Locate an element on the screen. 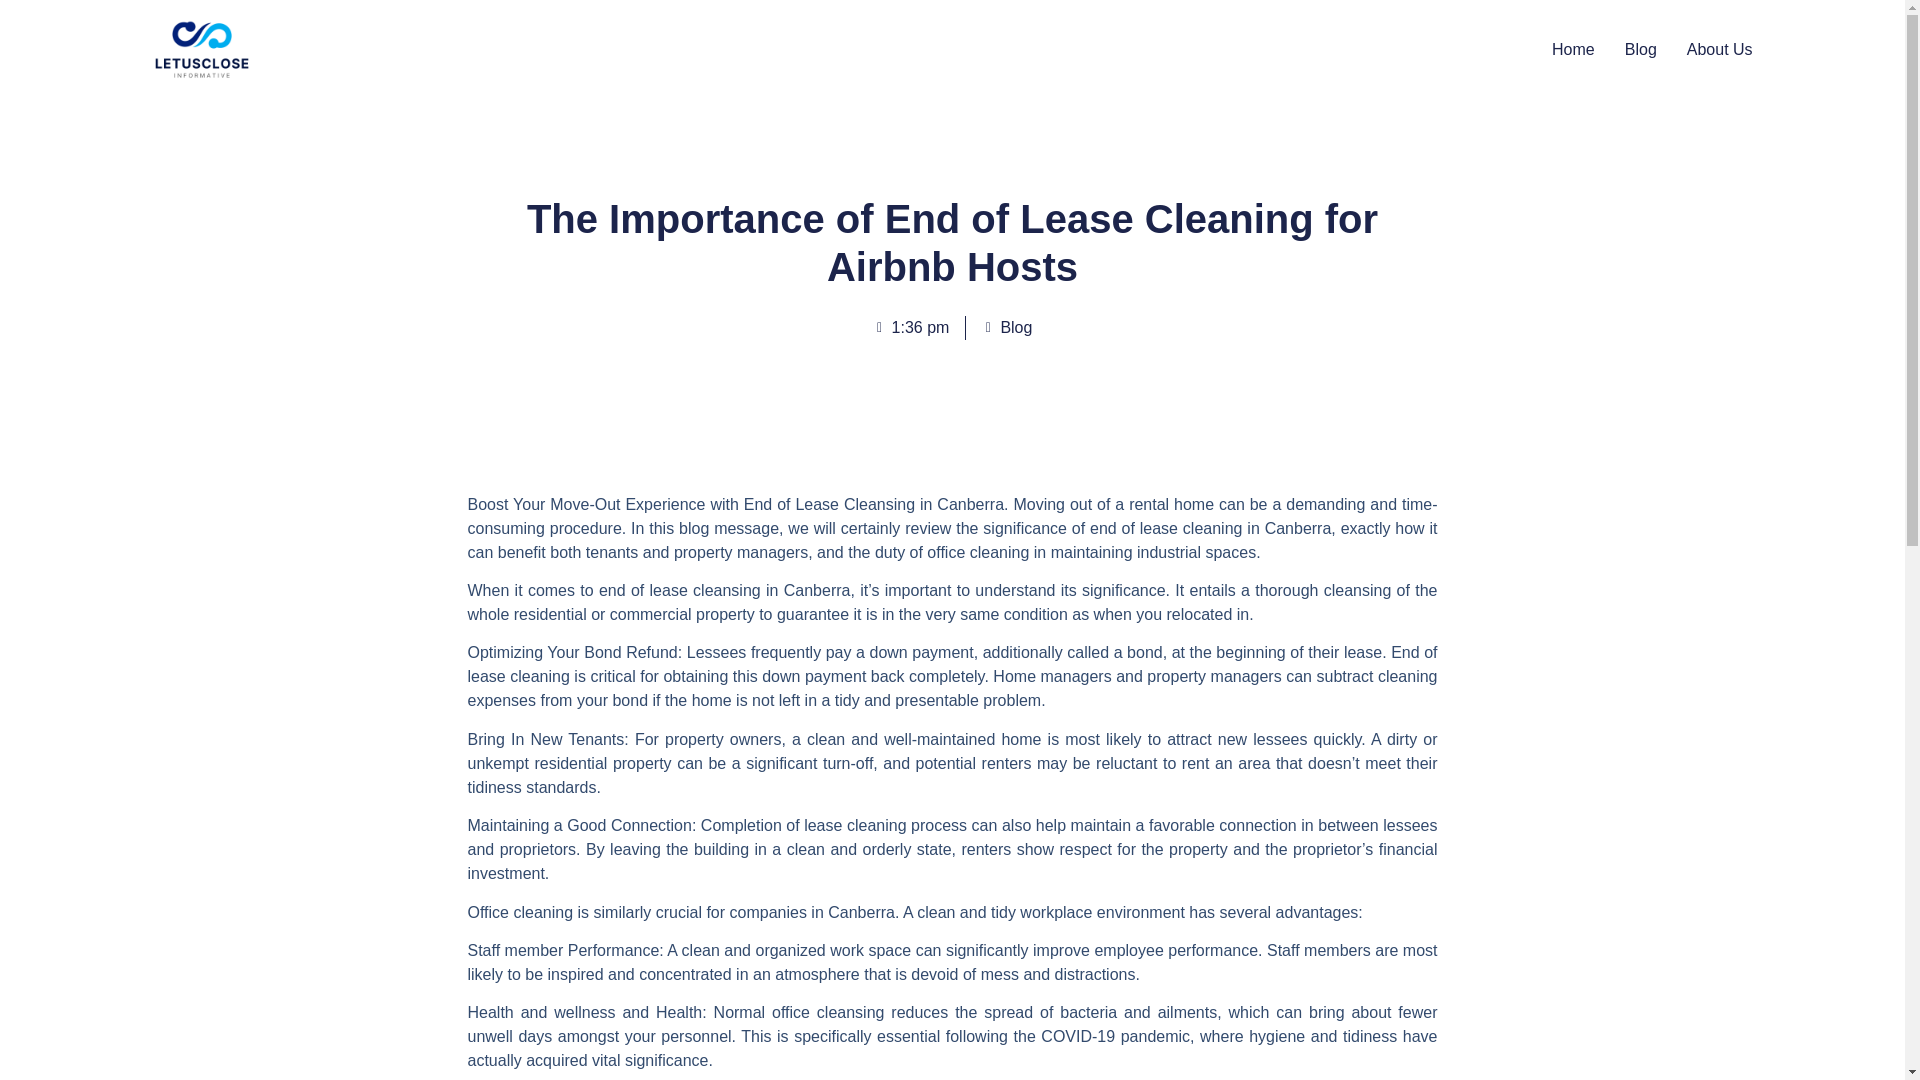 Image resolution: width=1920 pixels, height=1080 pixels. About Us is located at coordinates (1720, 49).